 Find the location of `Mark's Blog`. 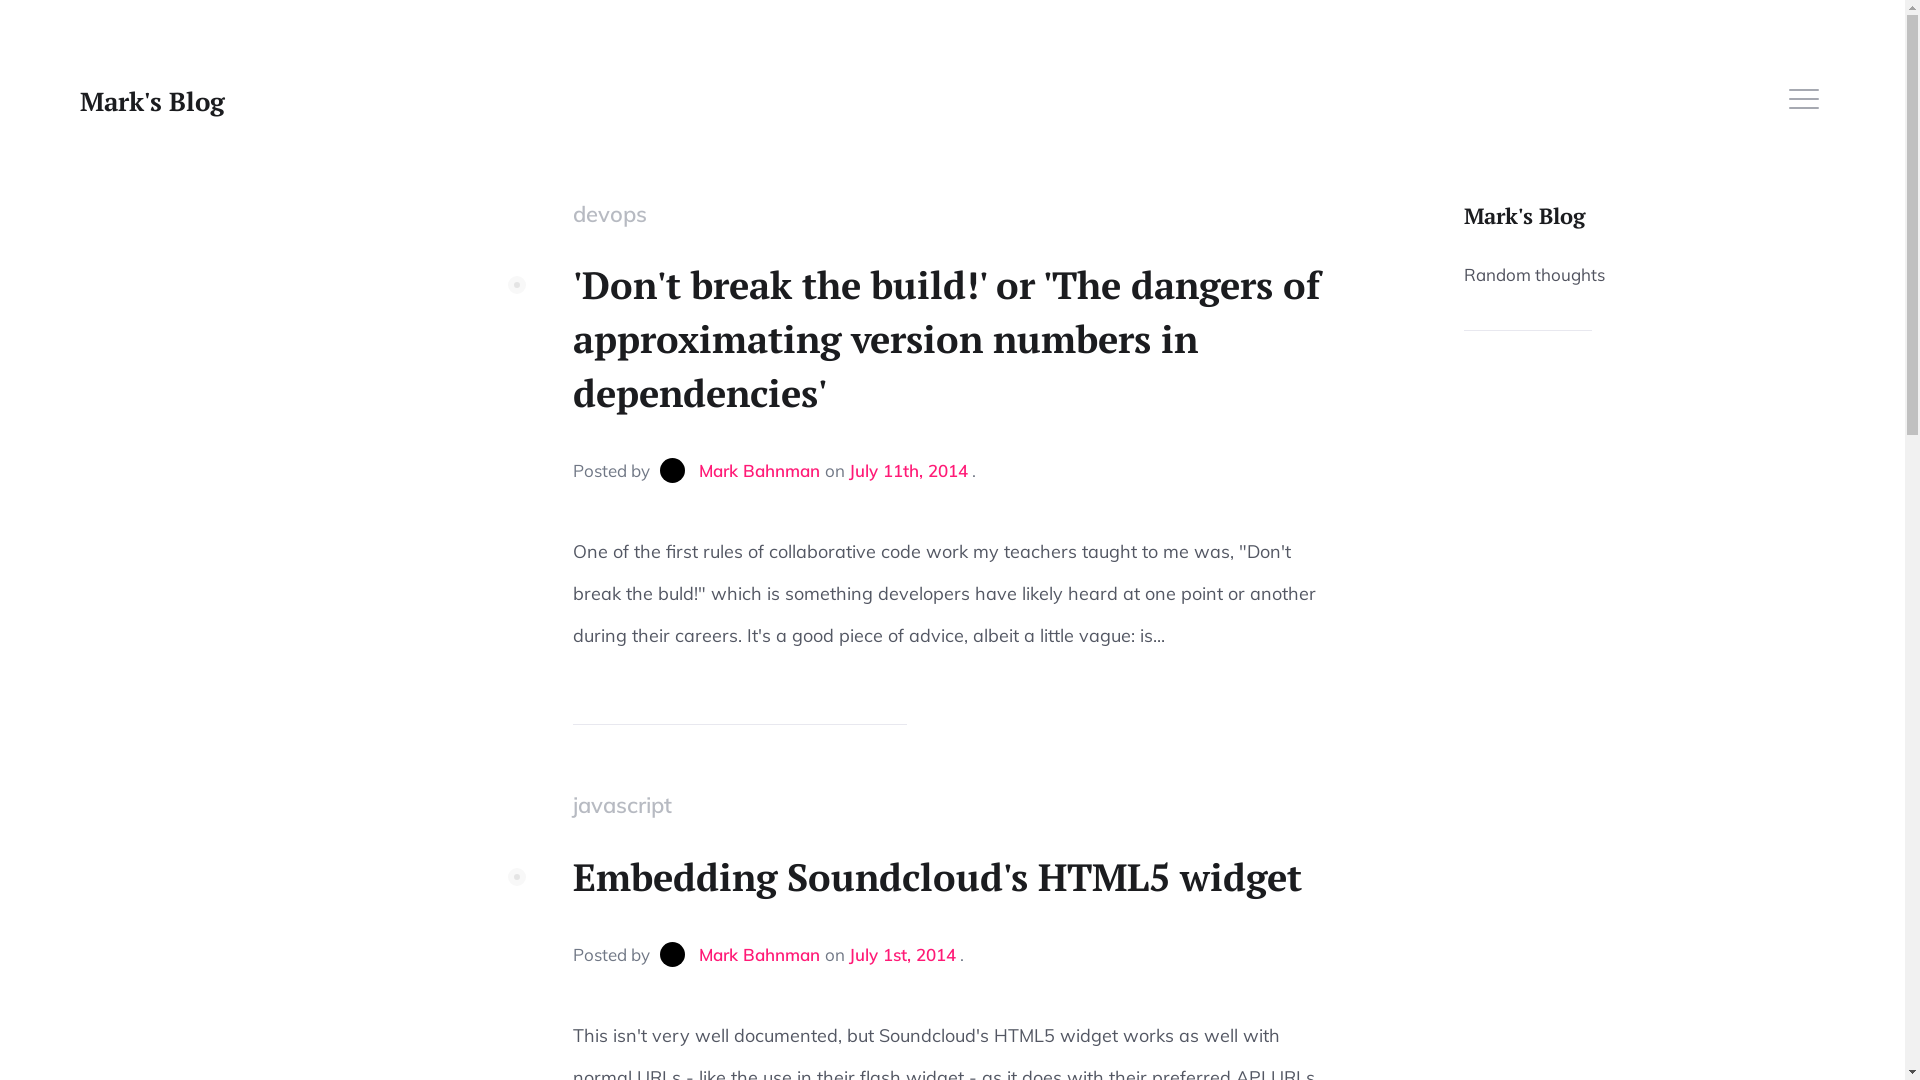

Mark's Blog is located at coordinates (152, 101).